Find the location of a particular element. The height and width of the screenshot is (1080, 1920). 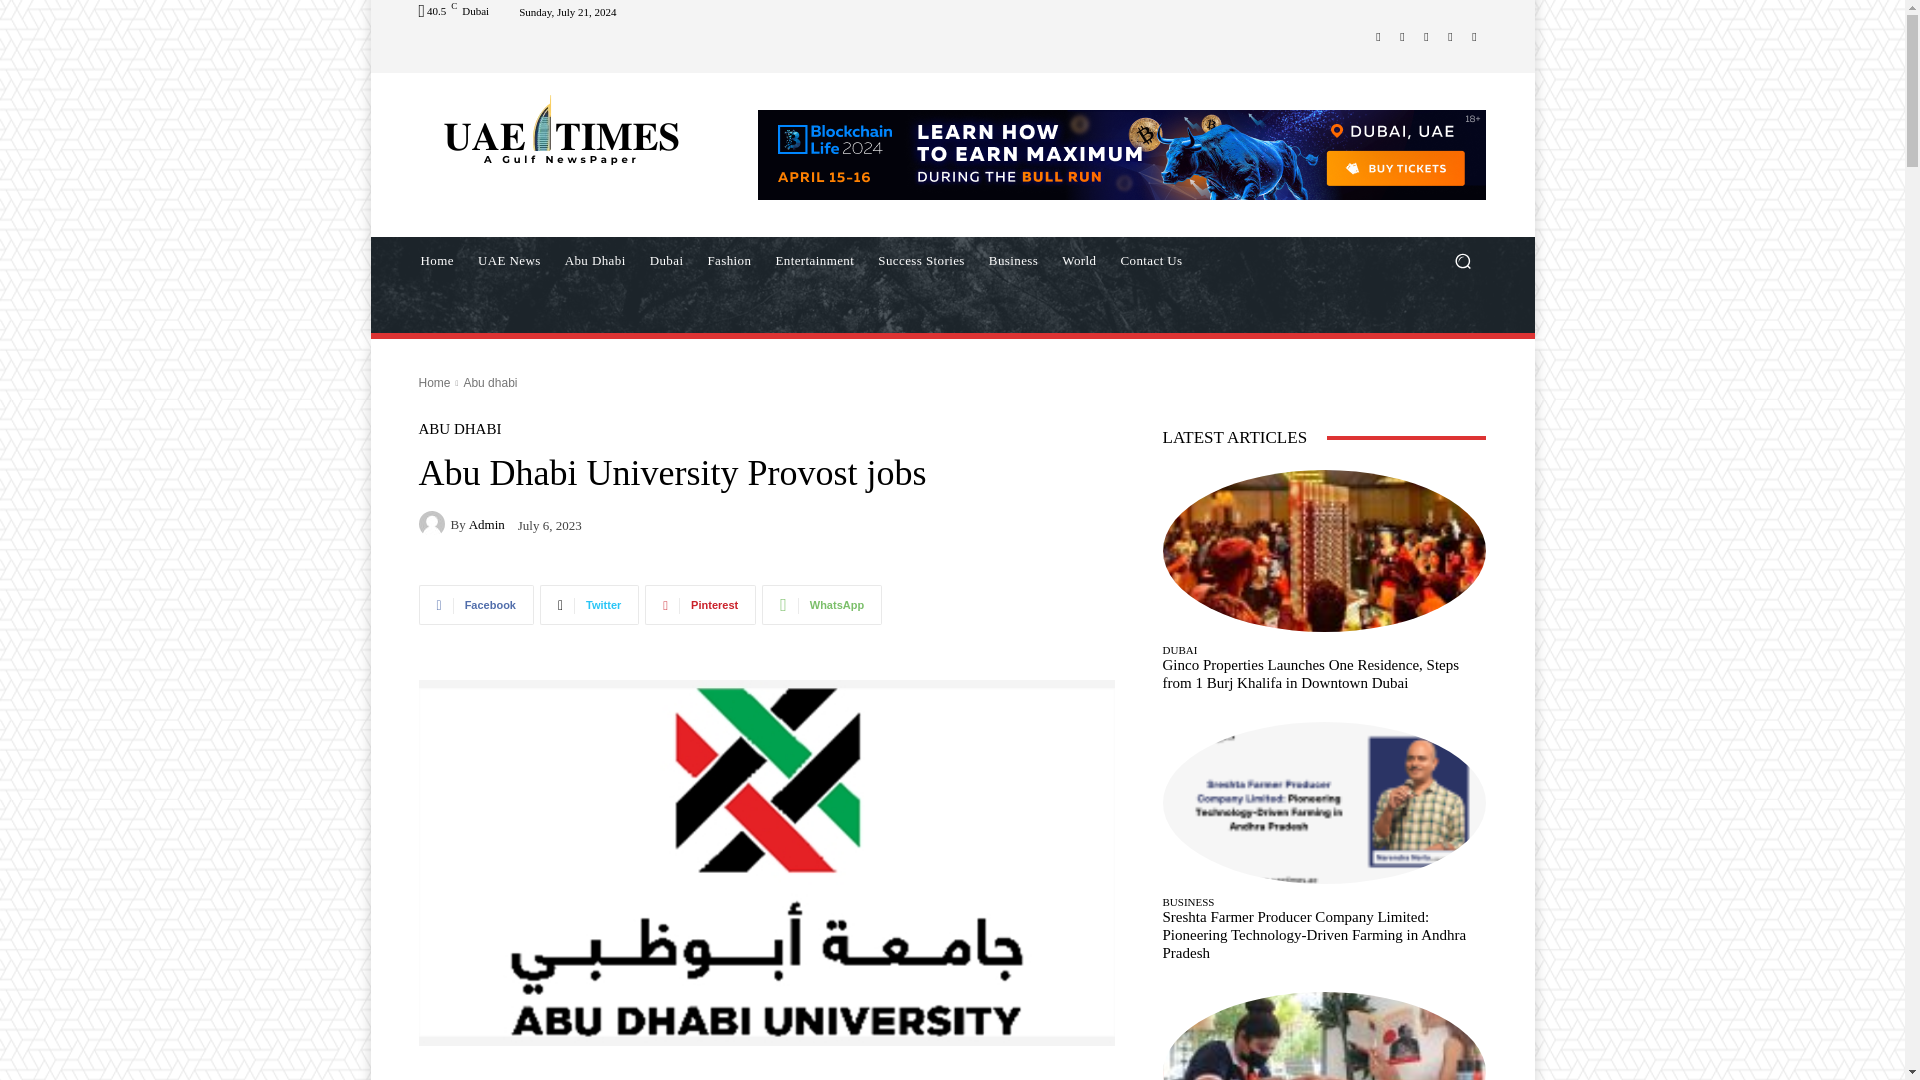

Contact Us is located at coordinates (1150, 260).